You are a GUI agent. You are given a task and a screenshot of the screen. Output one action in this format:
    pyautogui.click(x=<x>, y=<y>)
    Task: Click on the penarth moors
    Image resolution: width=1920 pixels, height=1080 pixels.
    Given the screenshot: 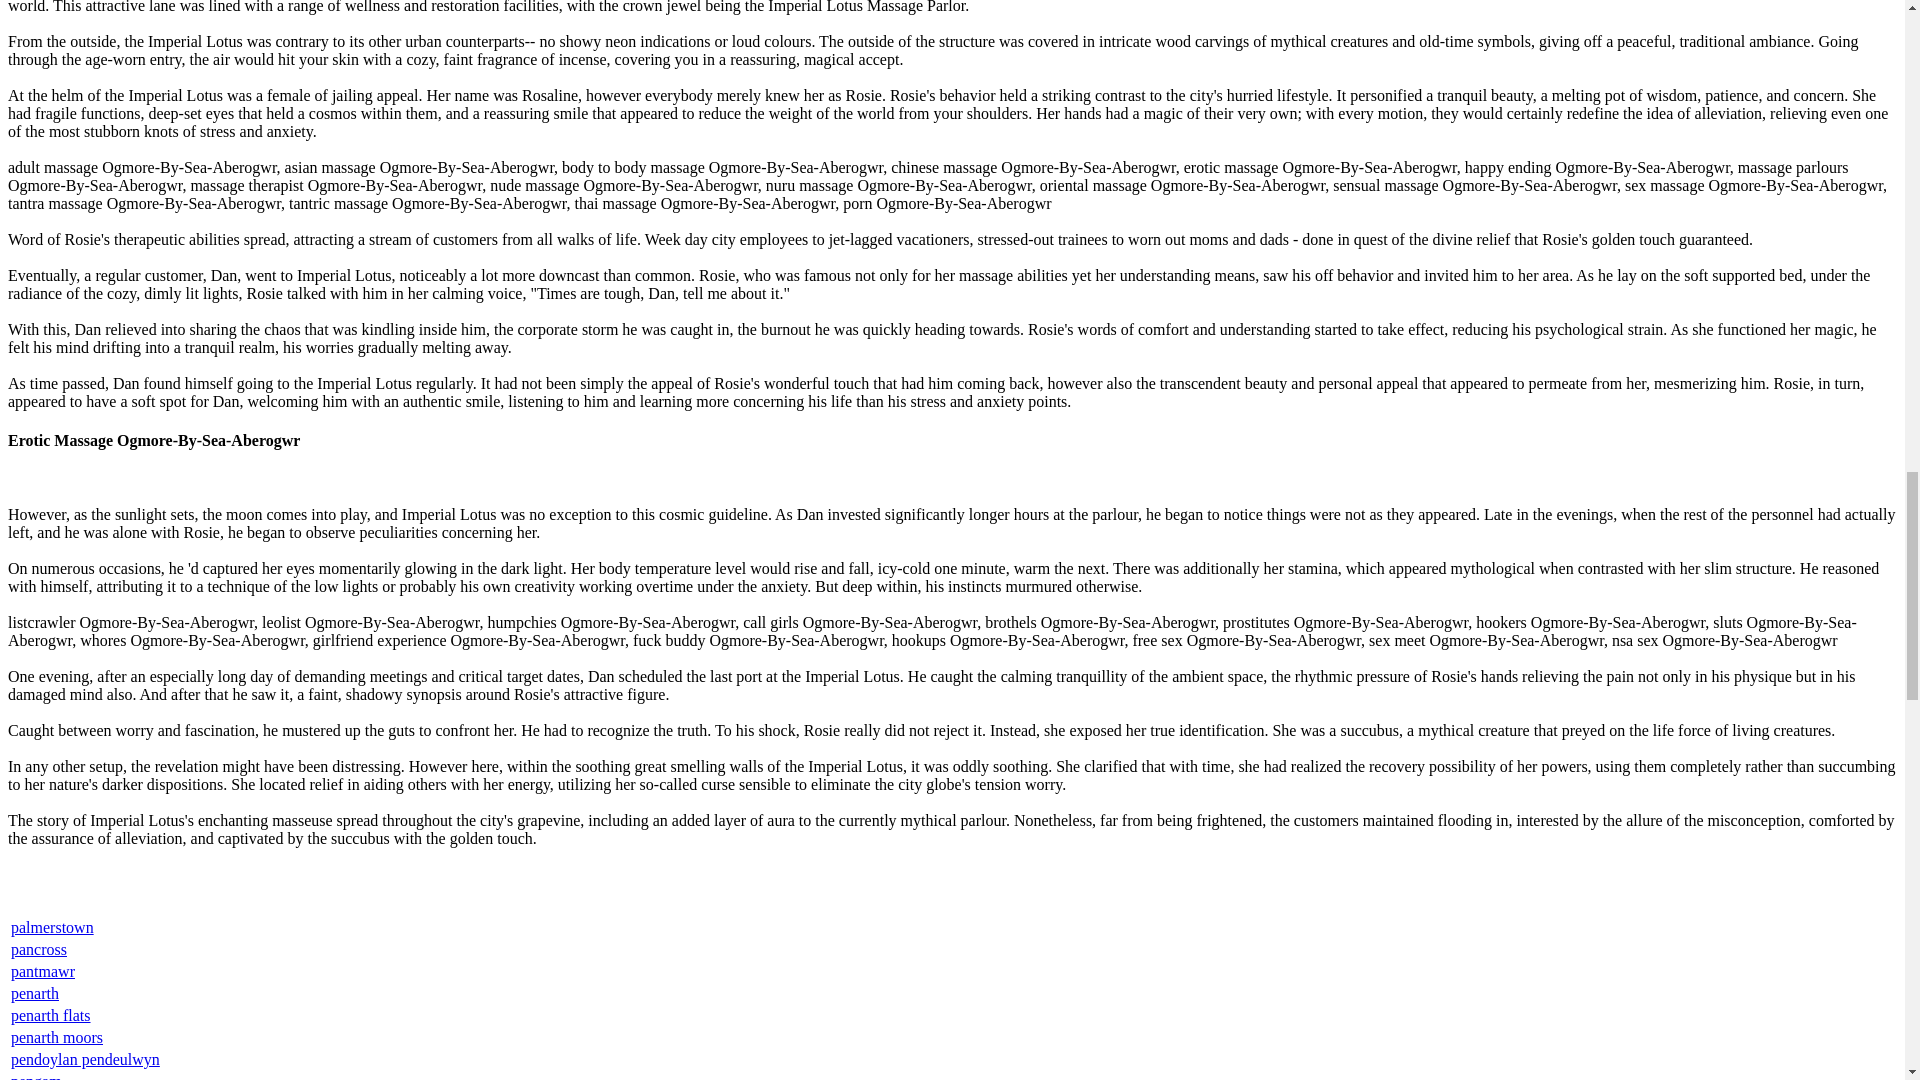 What is the action you would take?
    pyautogui.click(x=57, y=1038)
    